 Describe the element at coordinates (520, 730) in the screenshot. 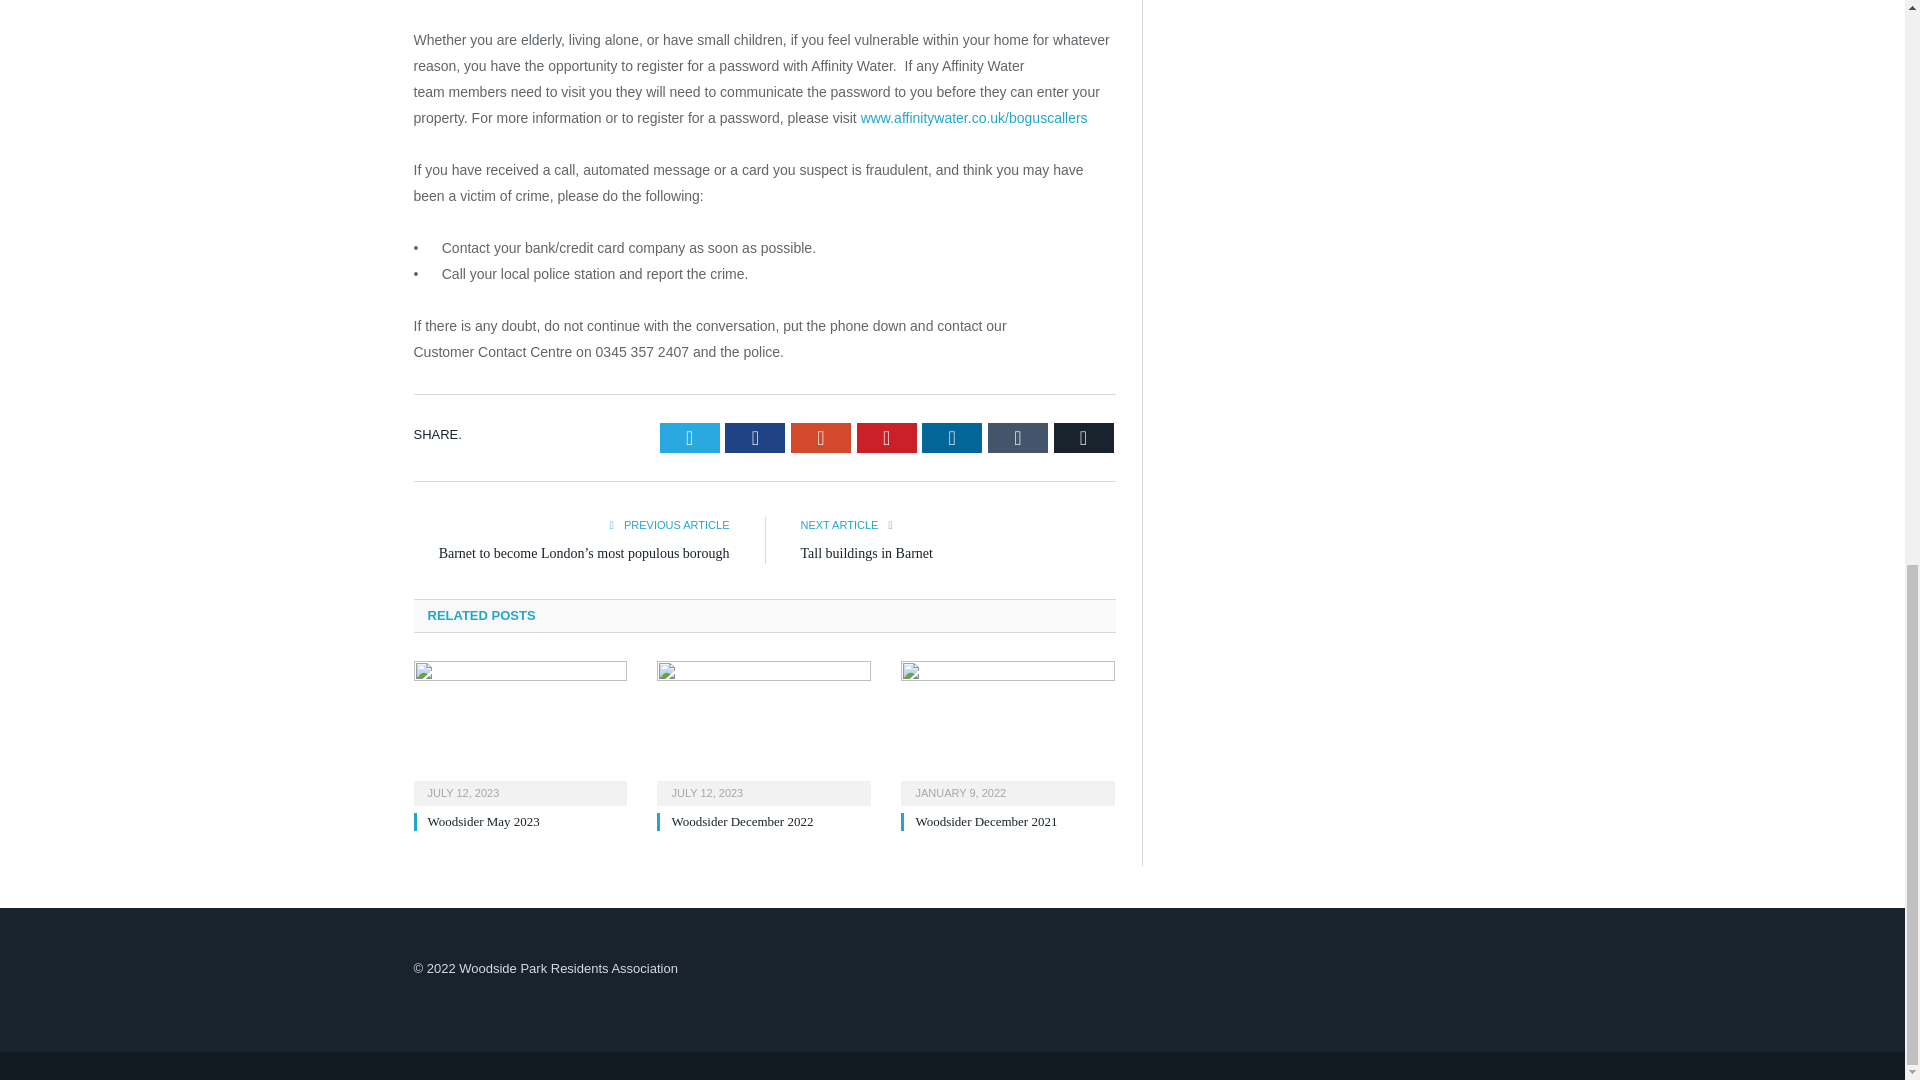

I see `Woodsider May 2023` at that location.